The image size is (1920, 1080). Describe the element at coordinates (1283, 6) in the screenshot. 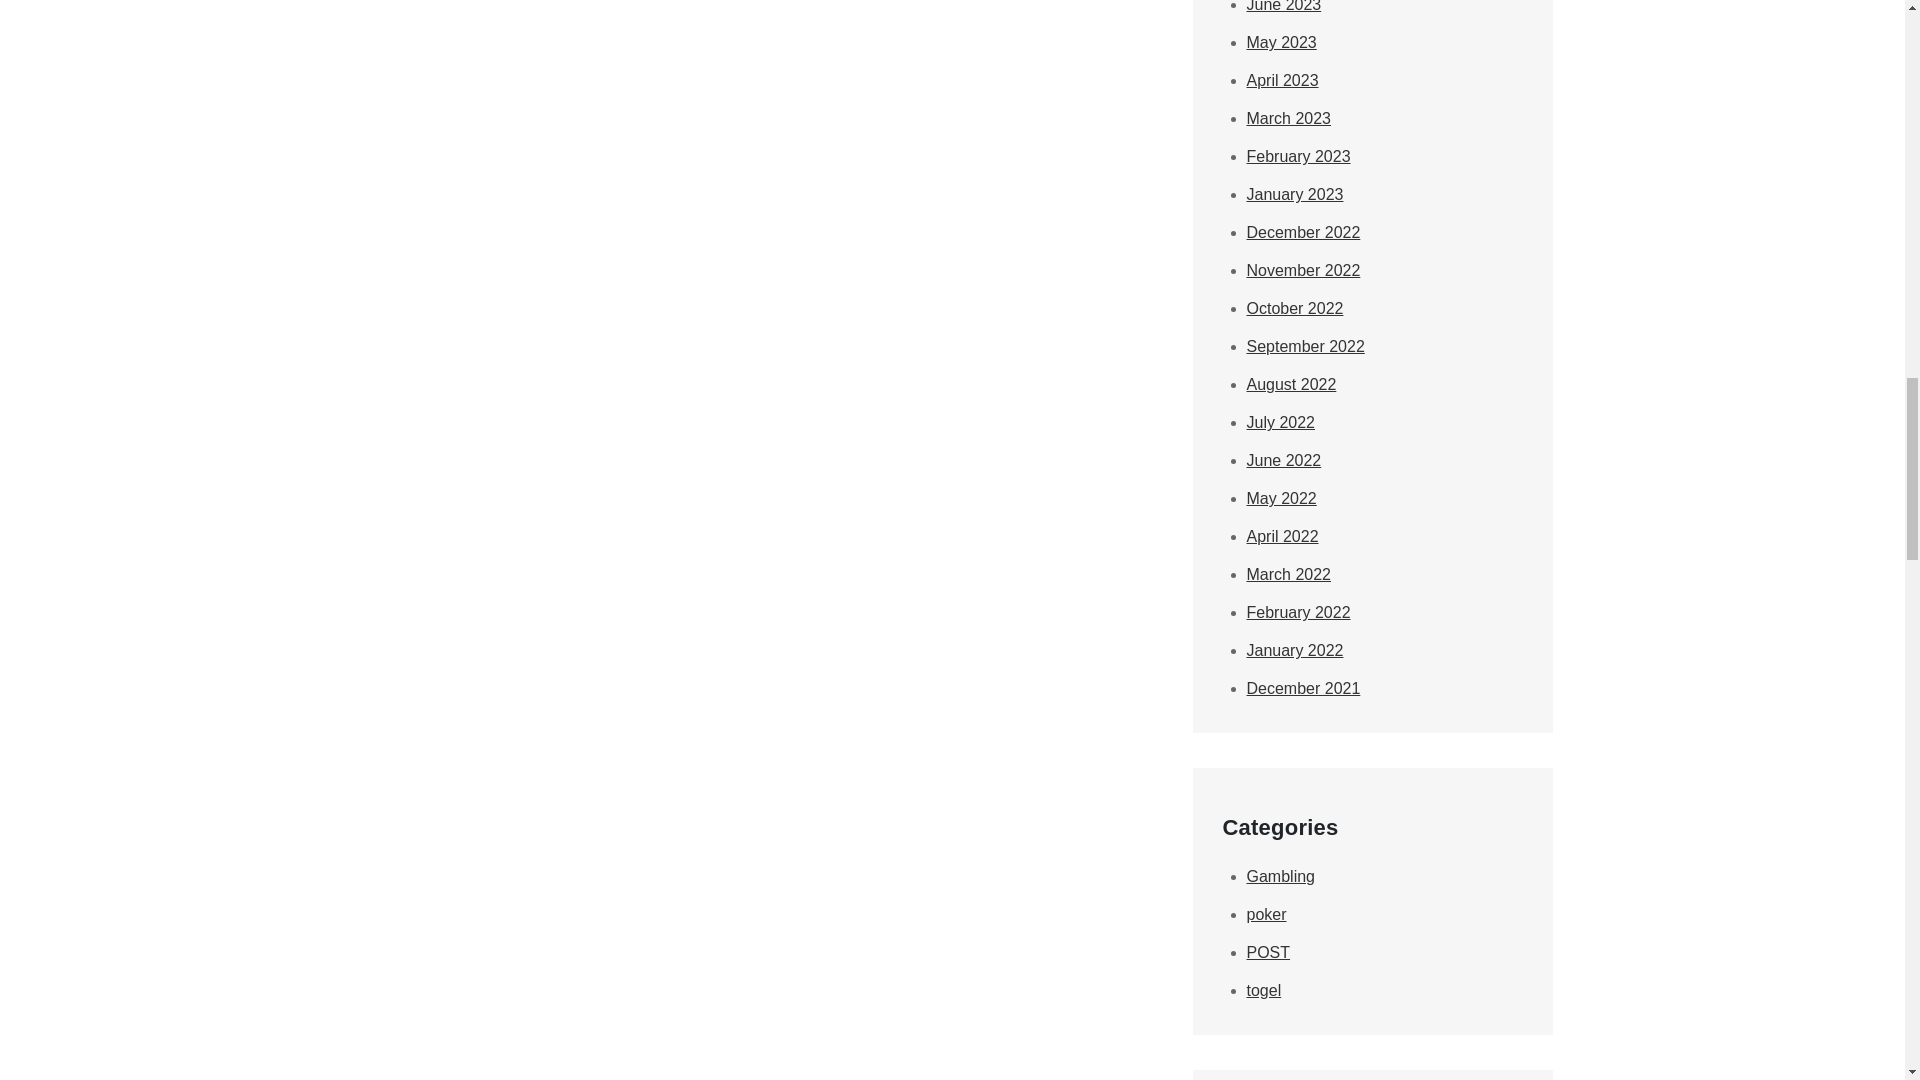

I see `June 2023` at that location.